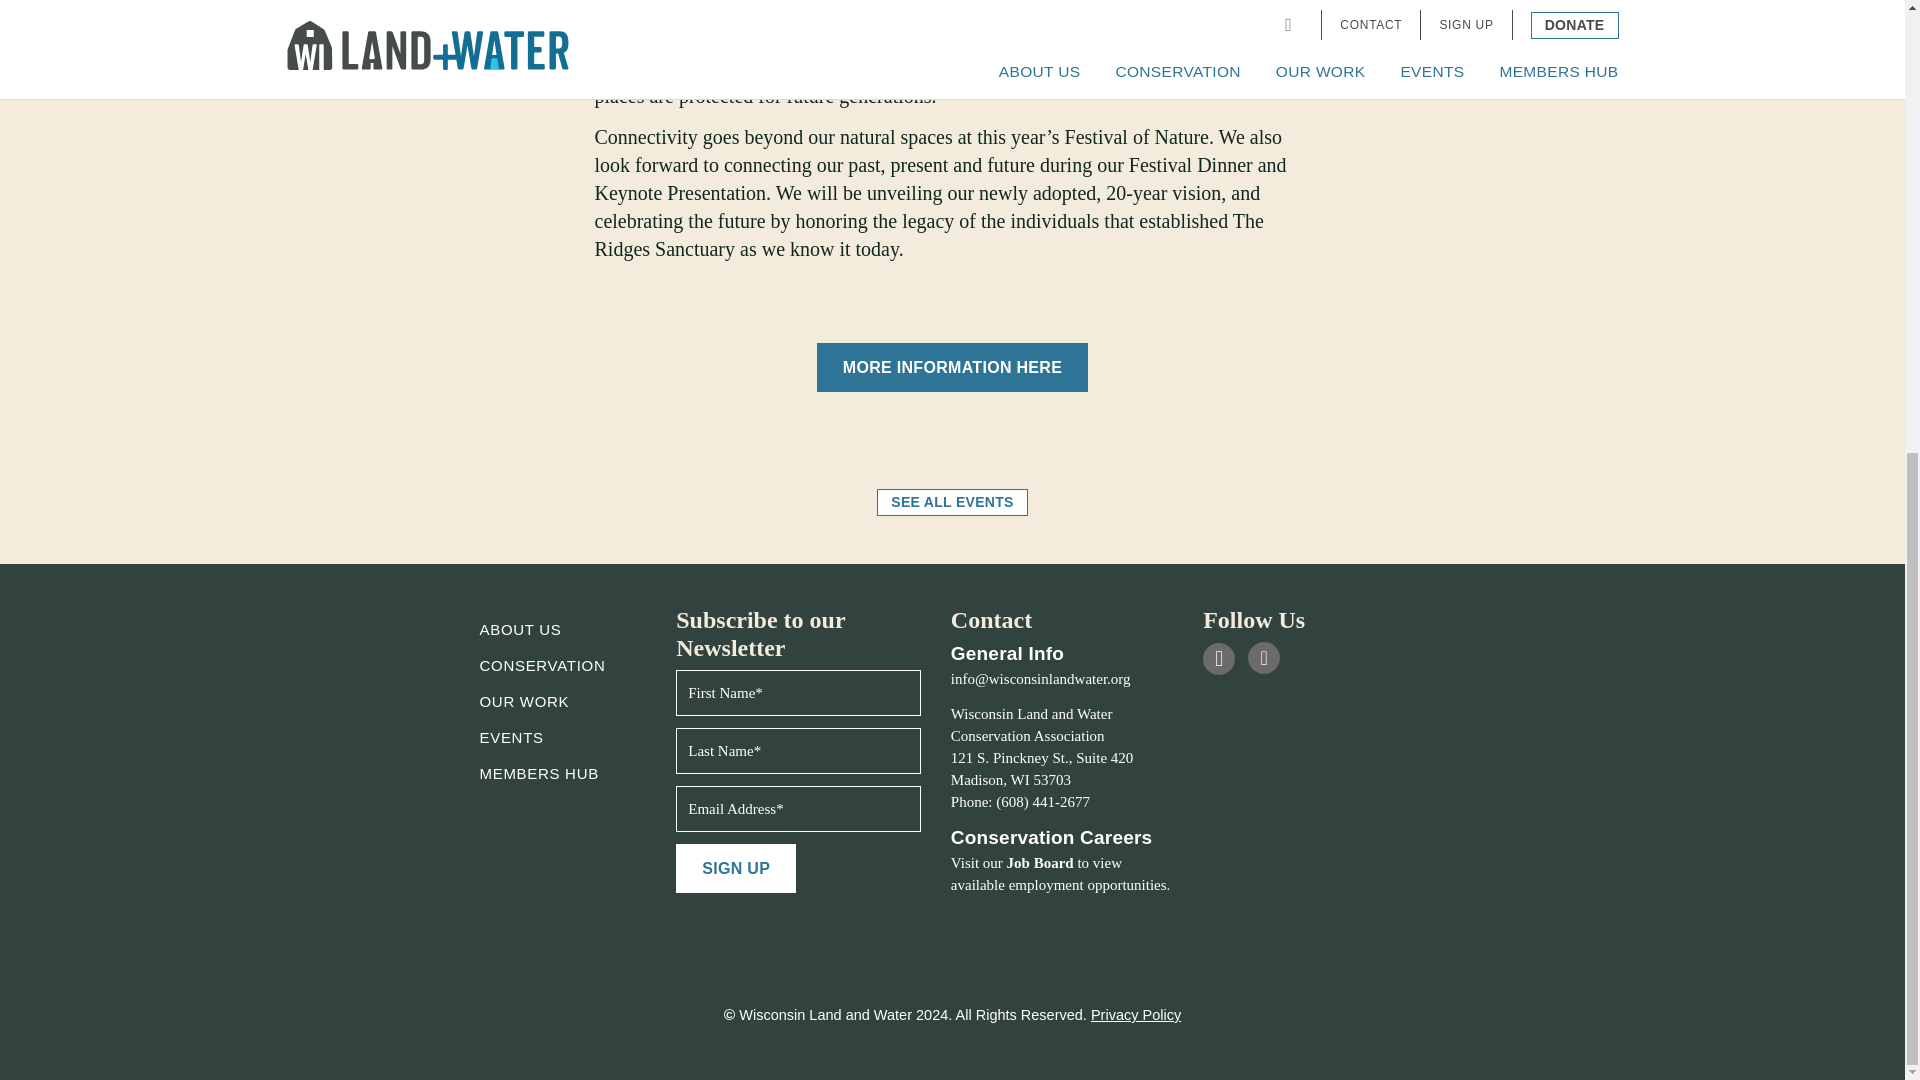  I want to click on EVENTS, so click(512, 738).